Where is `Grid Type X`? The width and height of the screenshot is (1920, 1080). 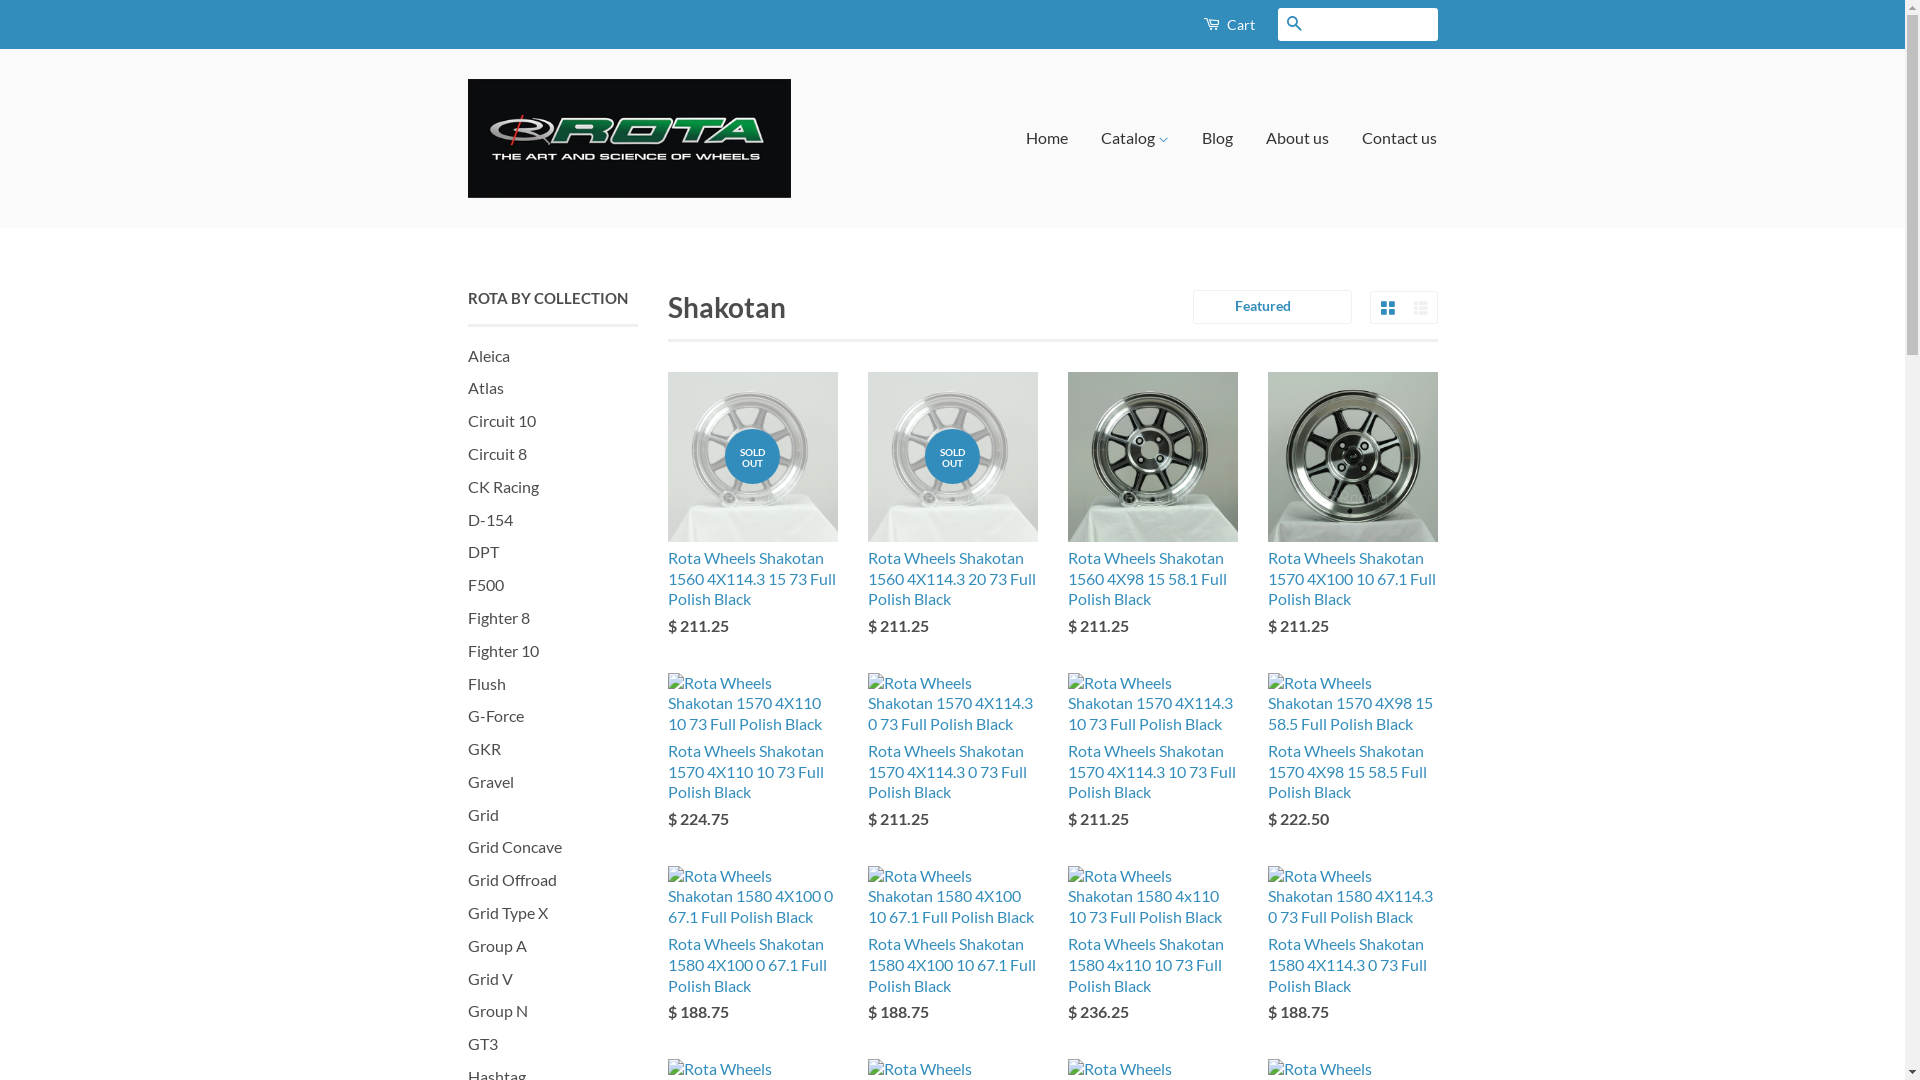 Grid Type X is located at coordinates (508, 912).